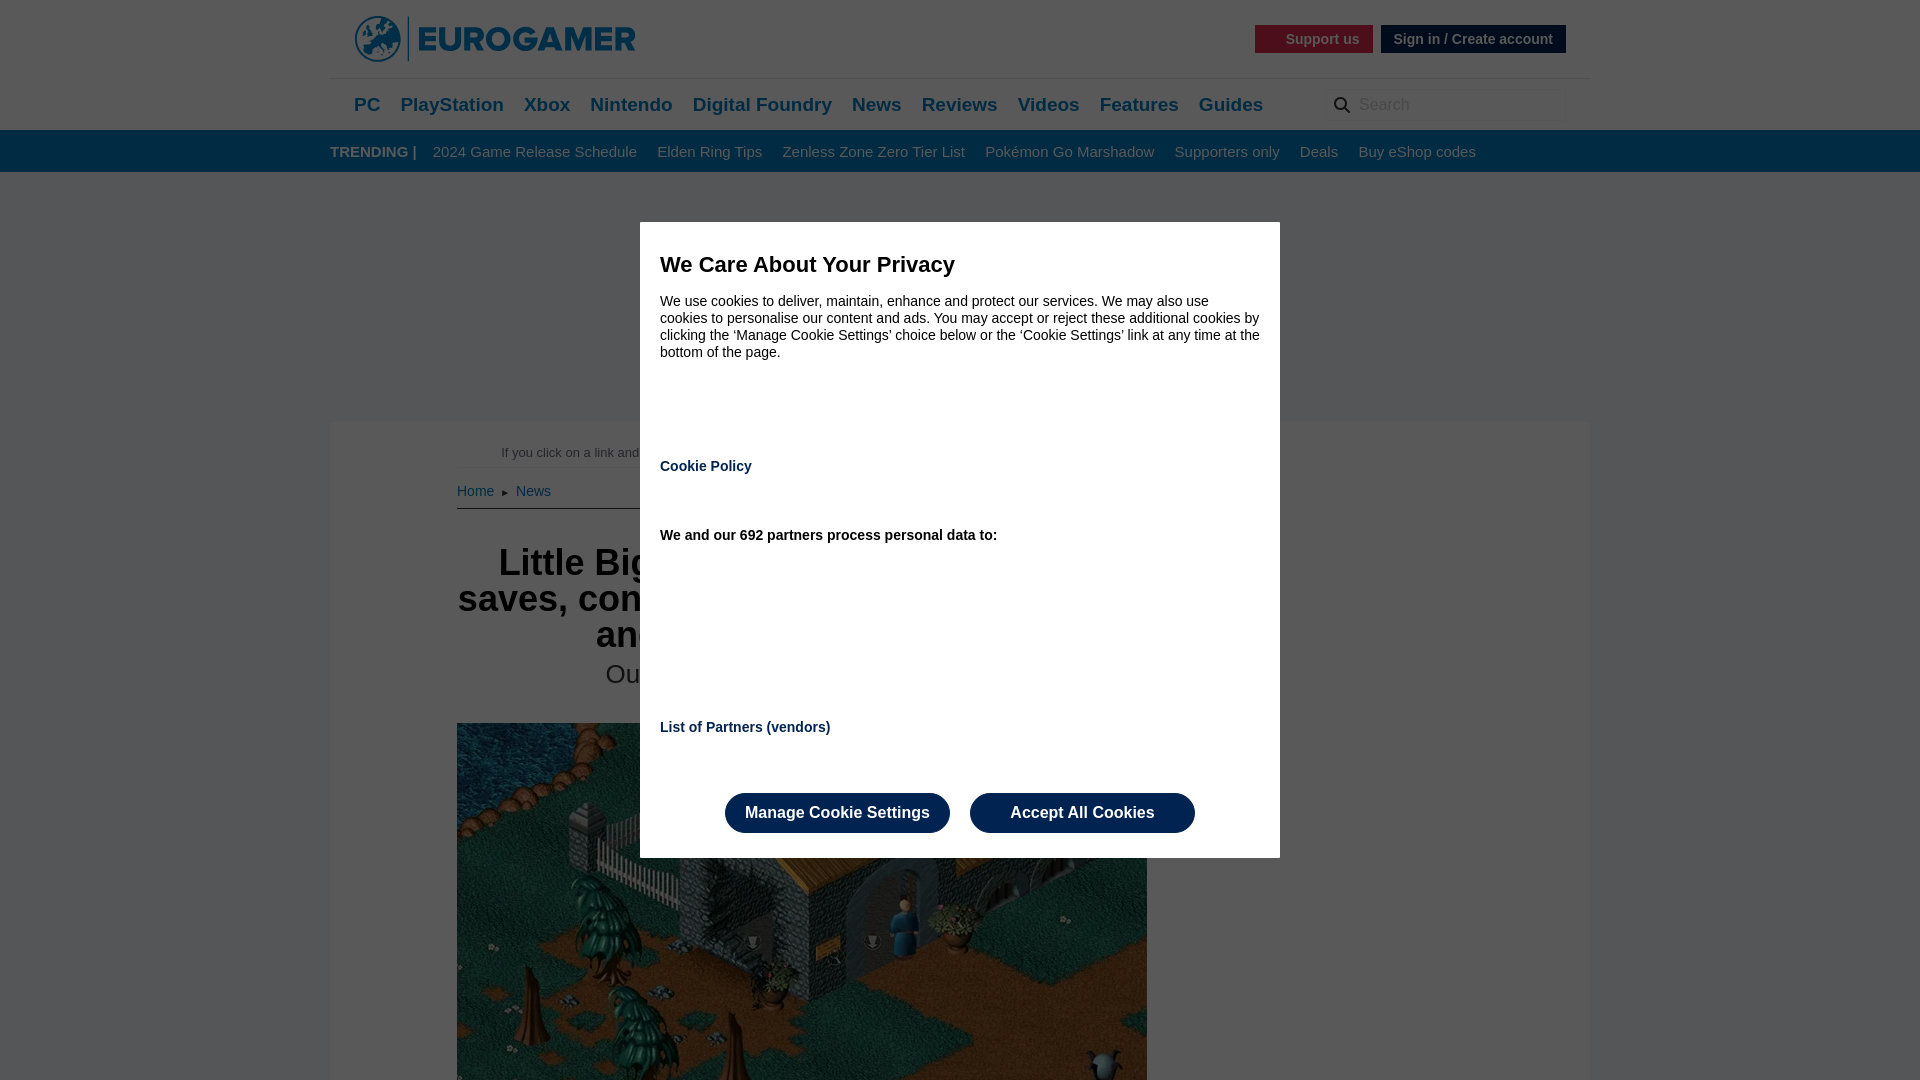 The height and width of the screenshot is (1080, 1920). What do you see at coordinates (1230, 104) in the screenshot?
I see `Guides` at bounding box center [1230, 104].